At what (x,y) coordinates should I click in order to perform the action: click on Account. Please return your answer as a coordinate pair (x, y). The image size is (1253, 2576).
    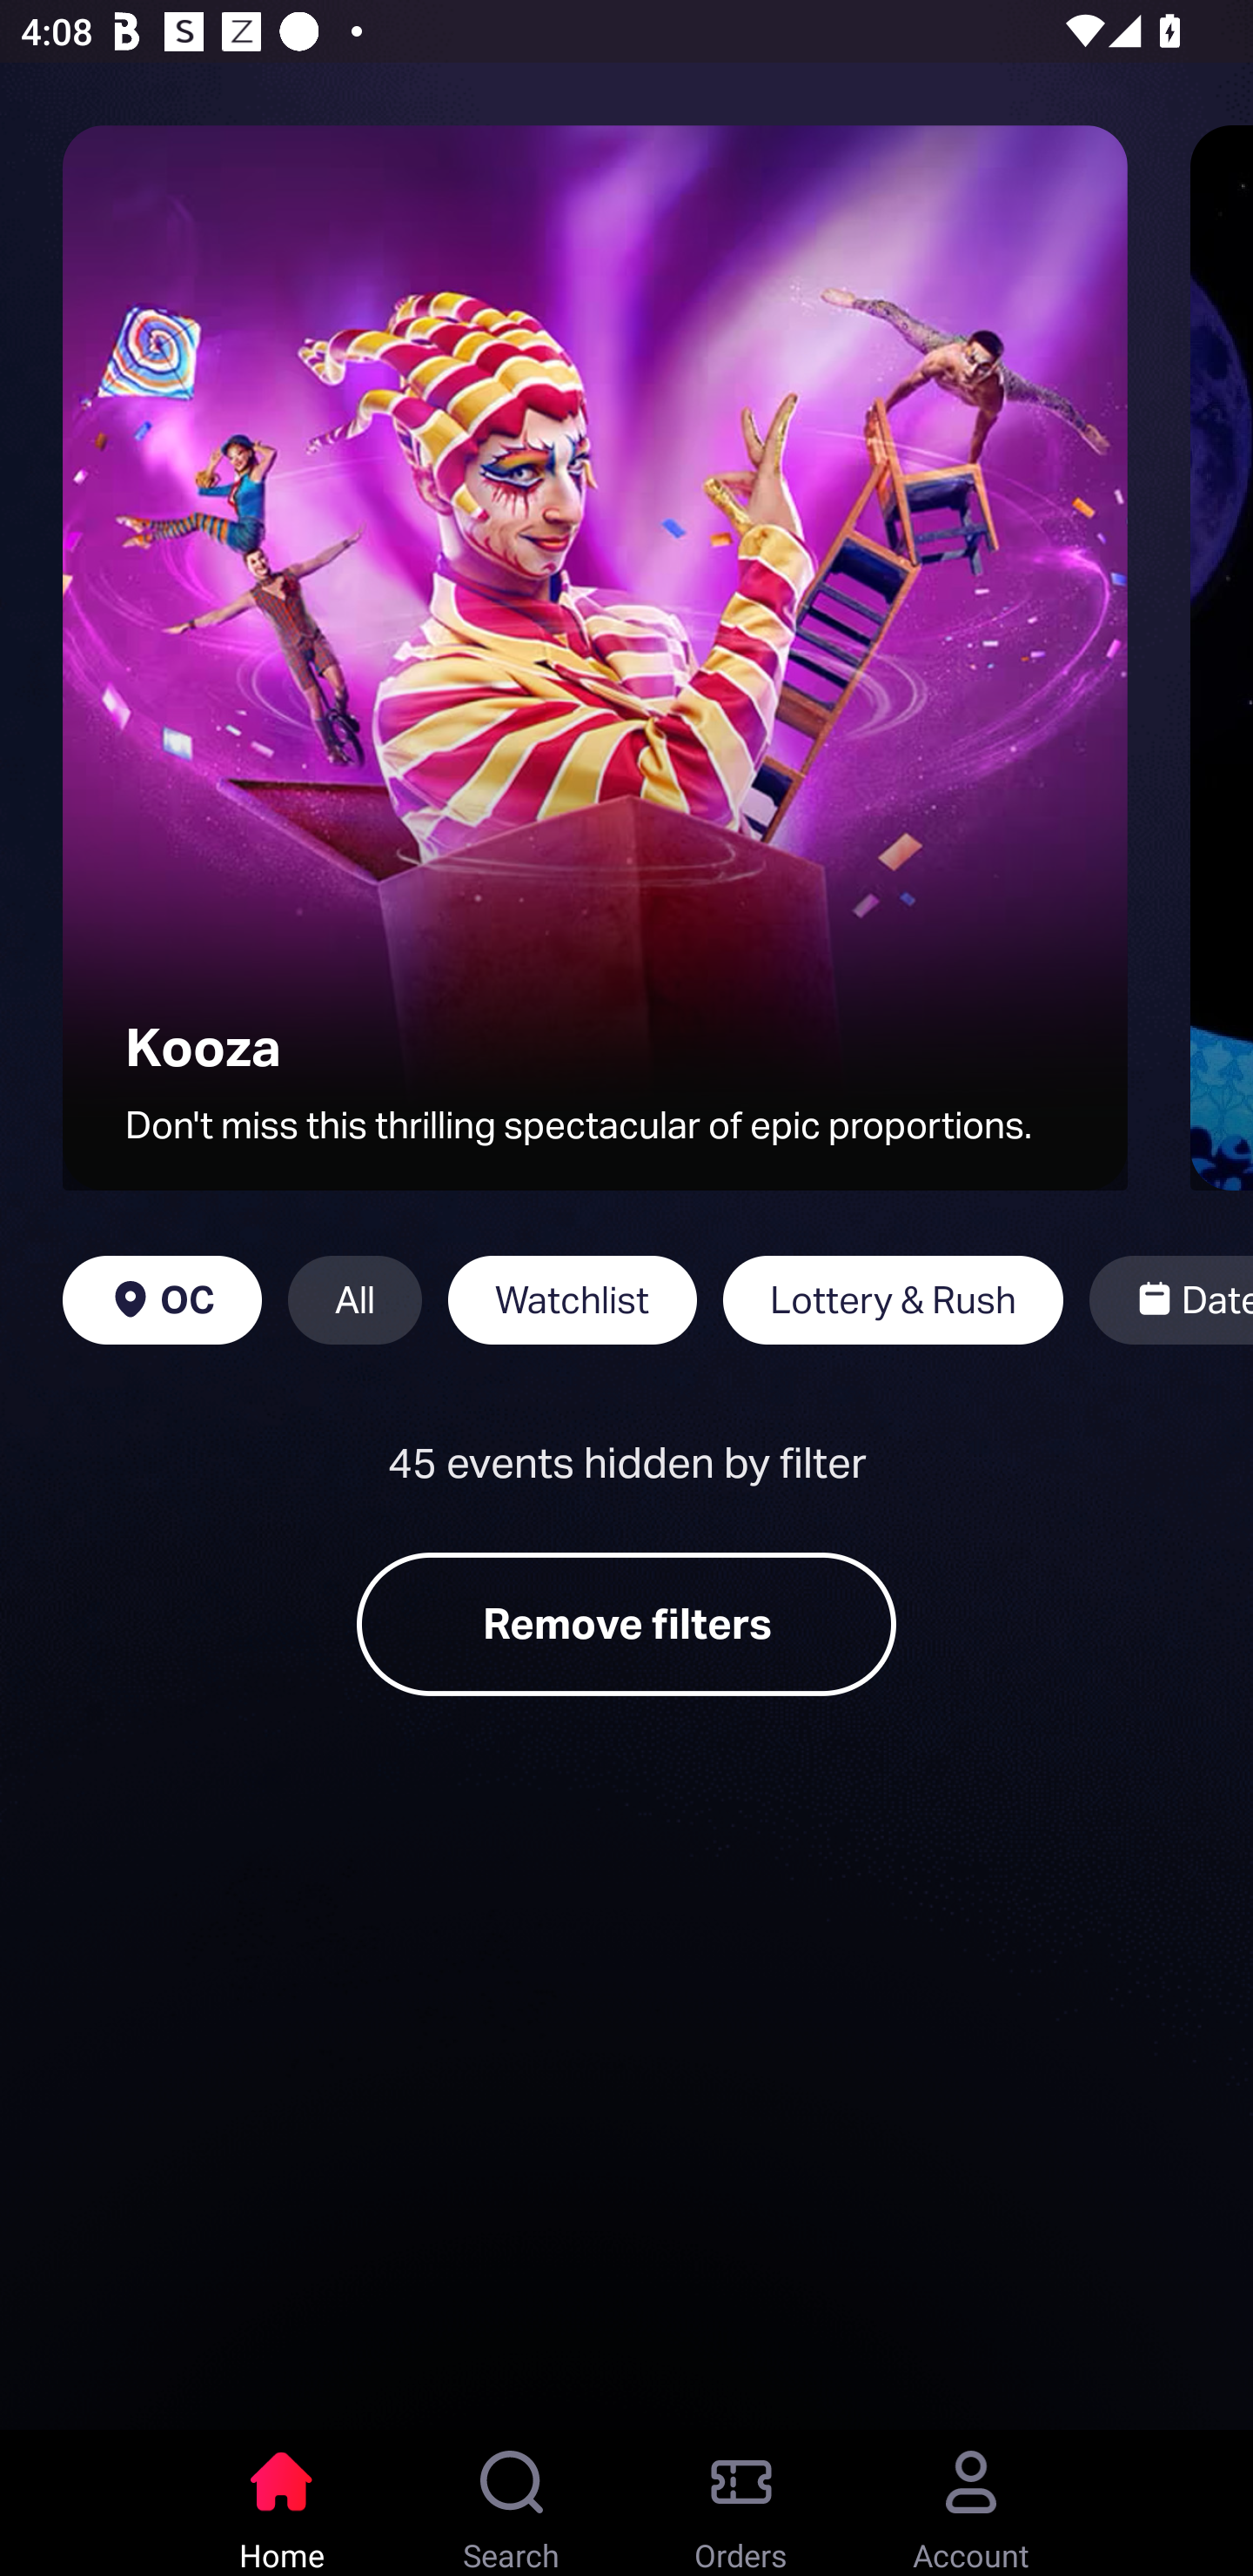
    Looking at the image, I should click on (971, 2503).